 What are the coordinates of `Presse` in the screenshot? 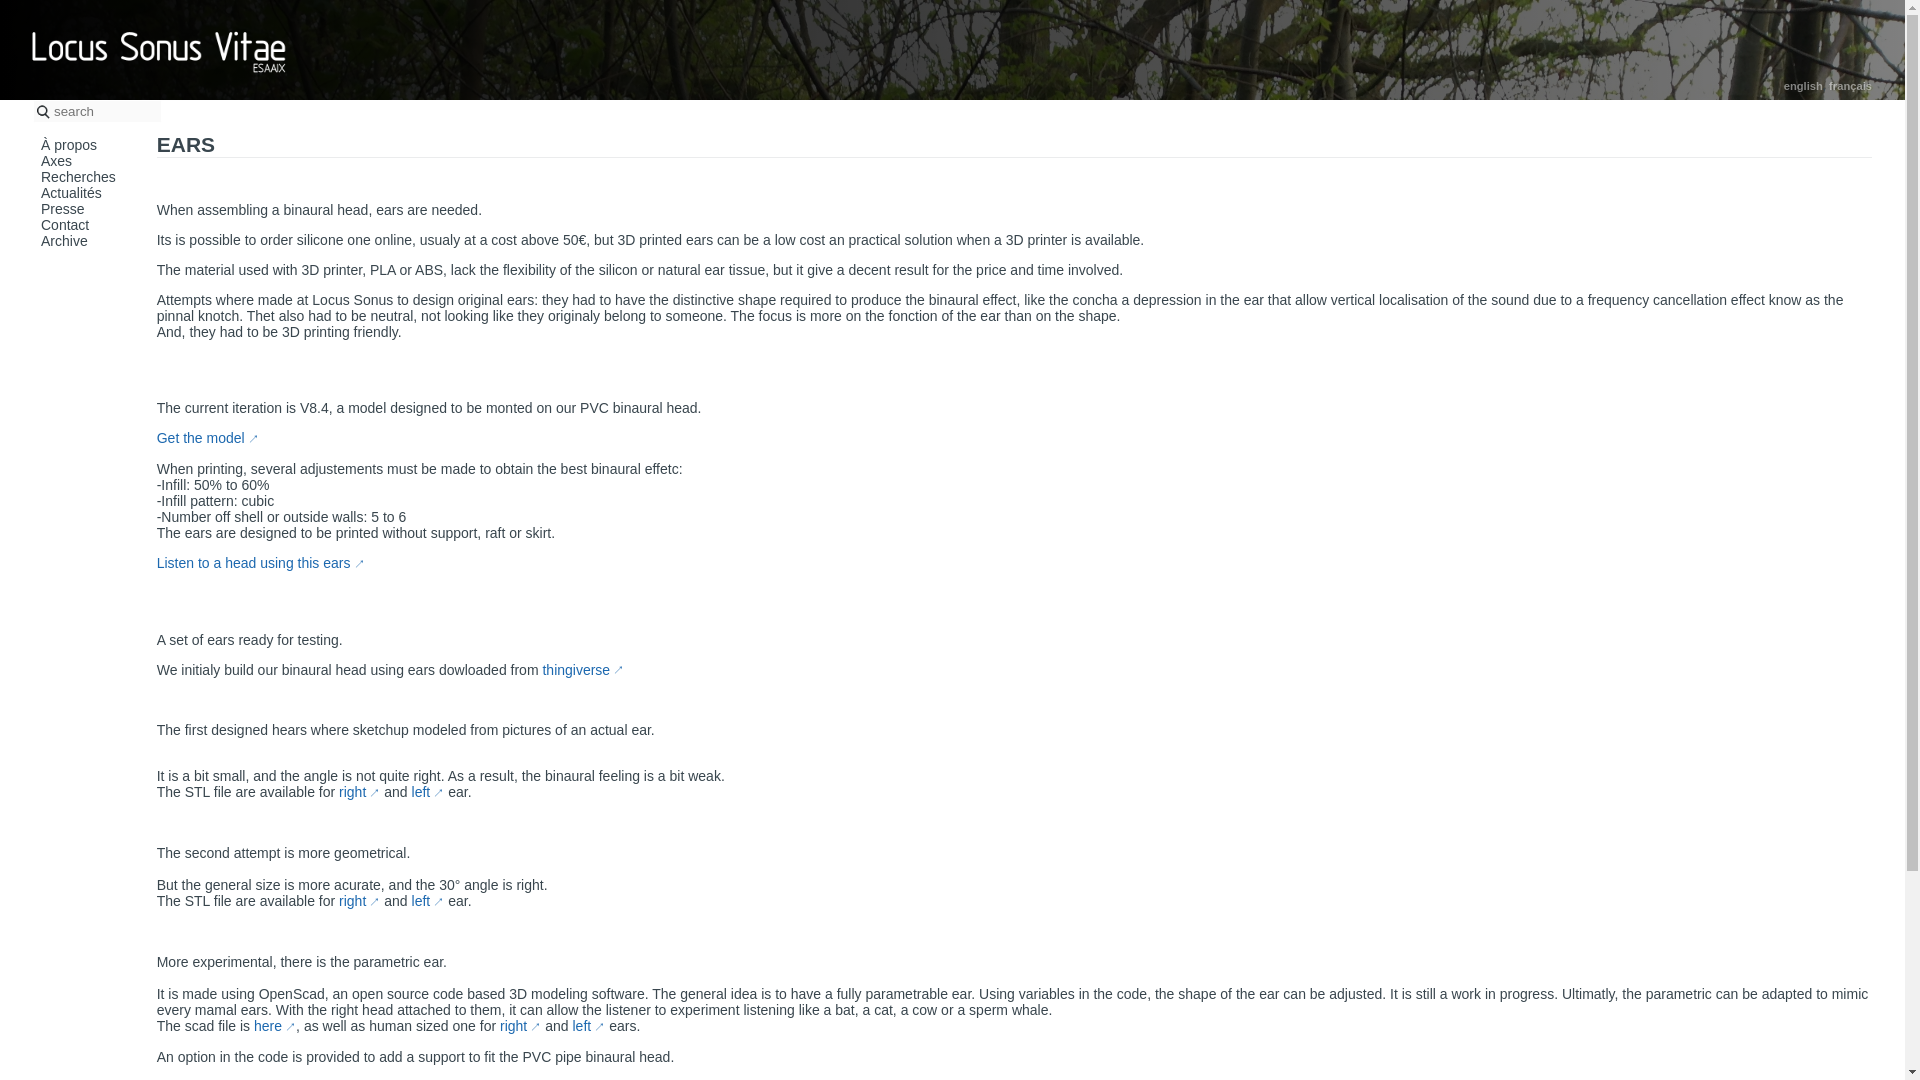 It's located at (62, 208).